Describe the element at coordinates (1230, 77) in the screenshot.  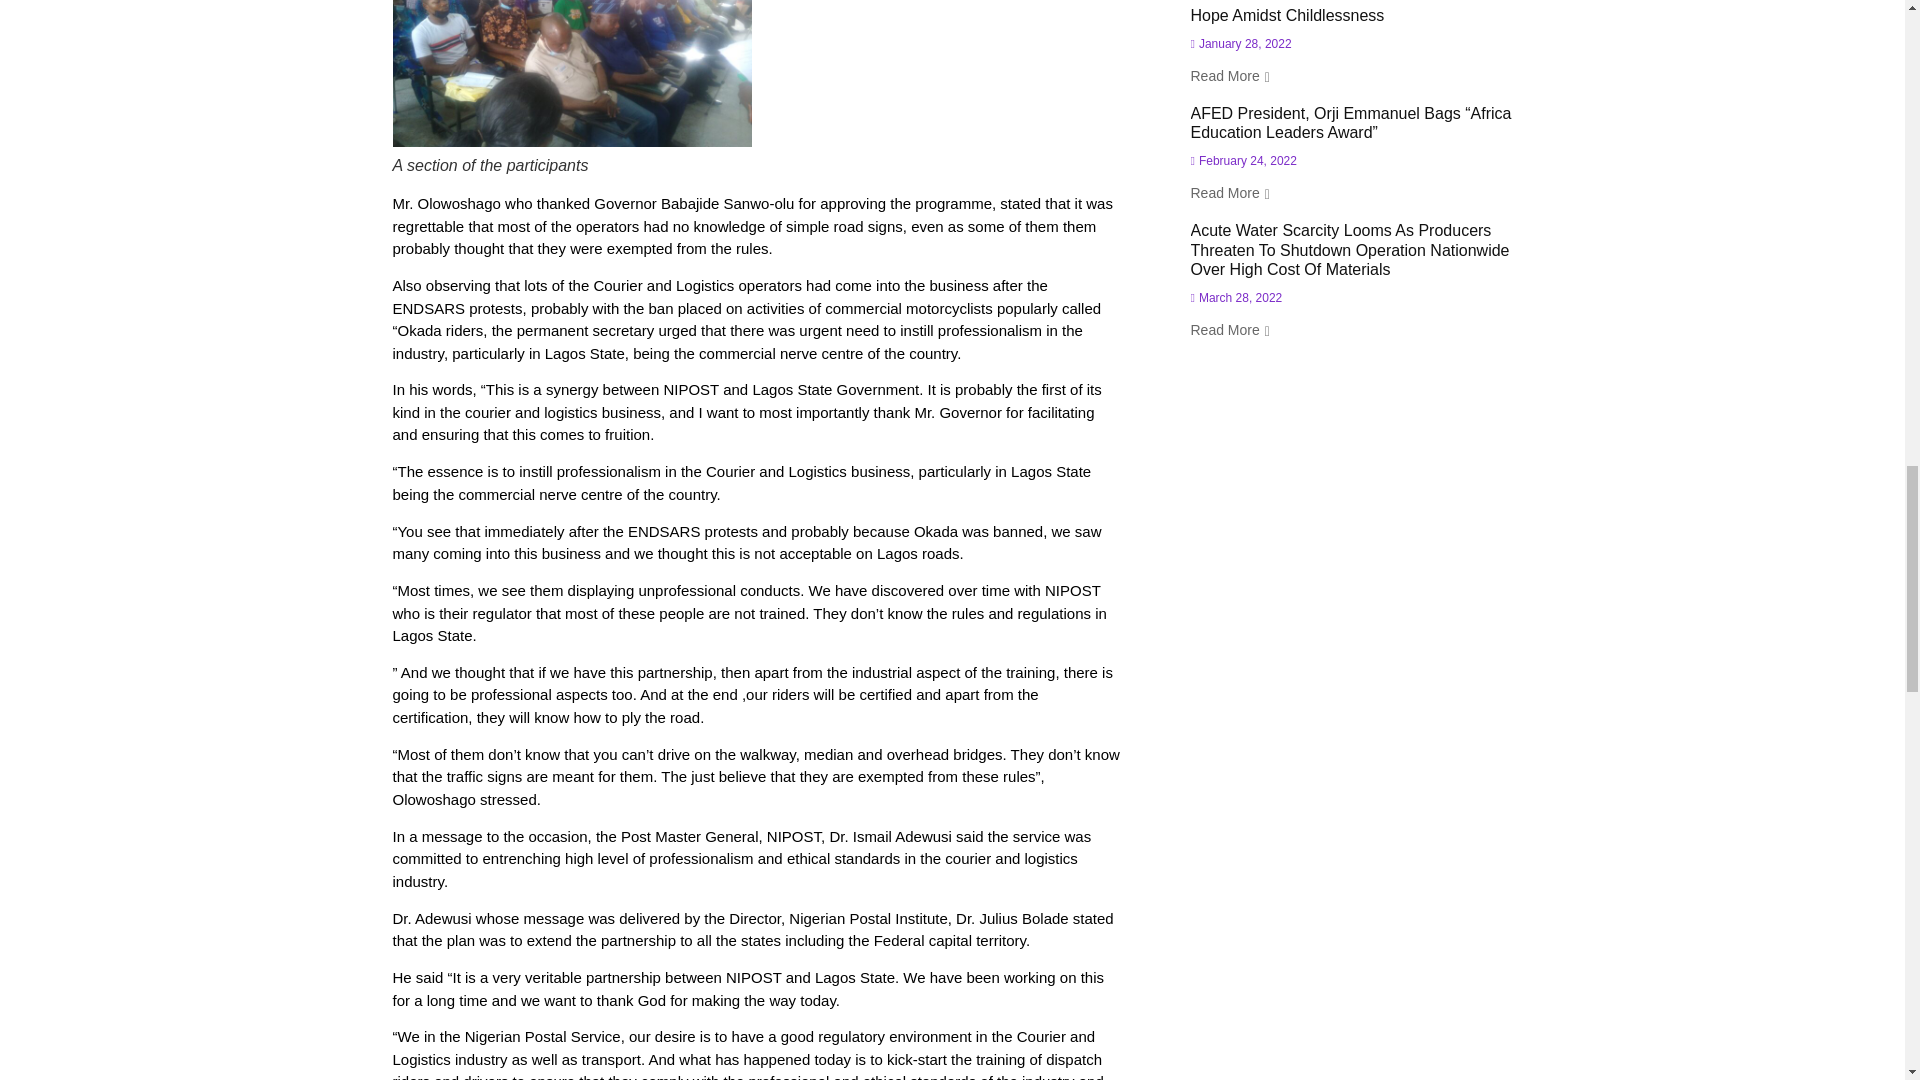
I see `Read More` at that location.